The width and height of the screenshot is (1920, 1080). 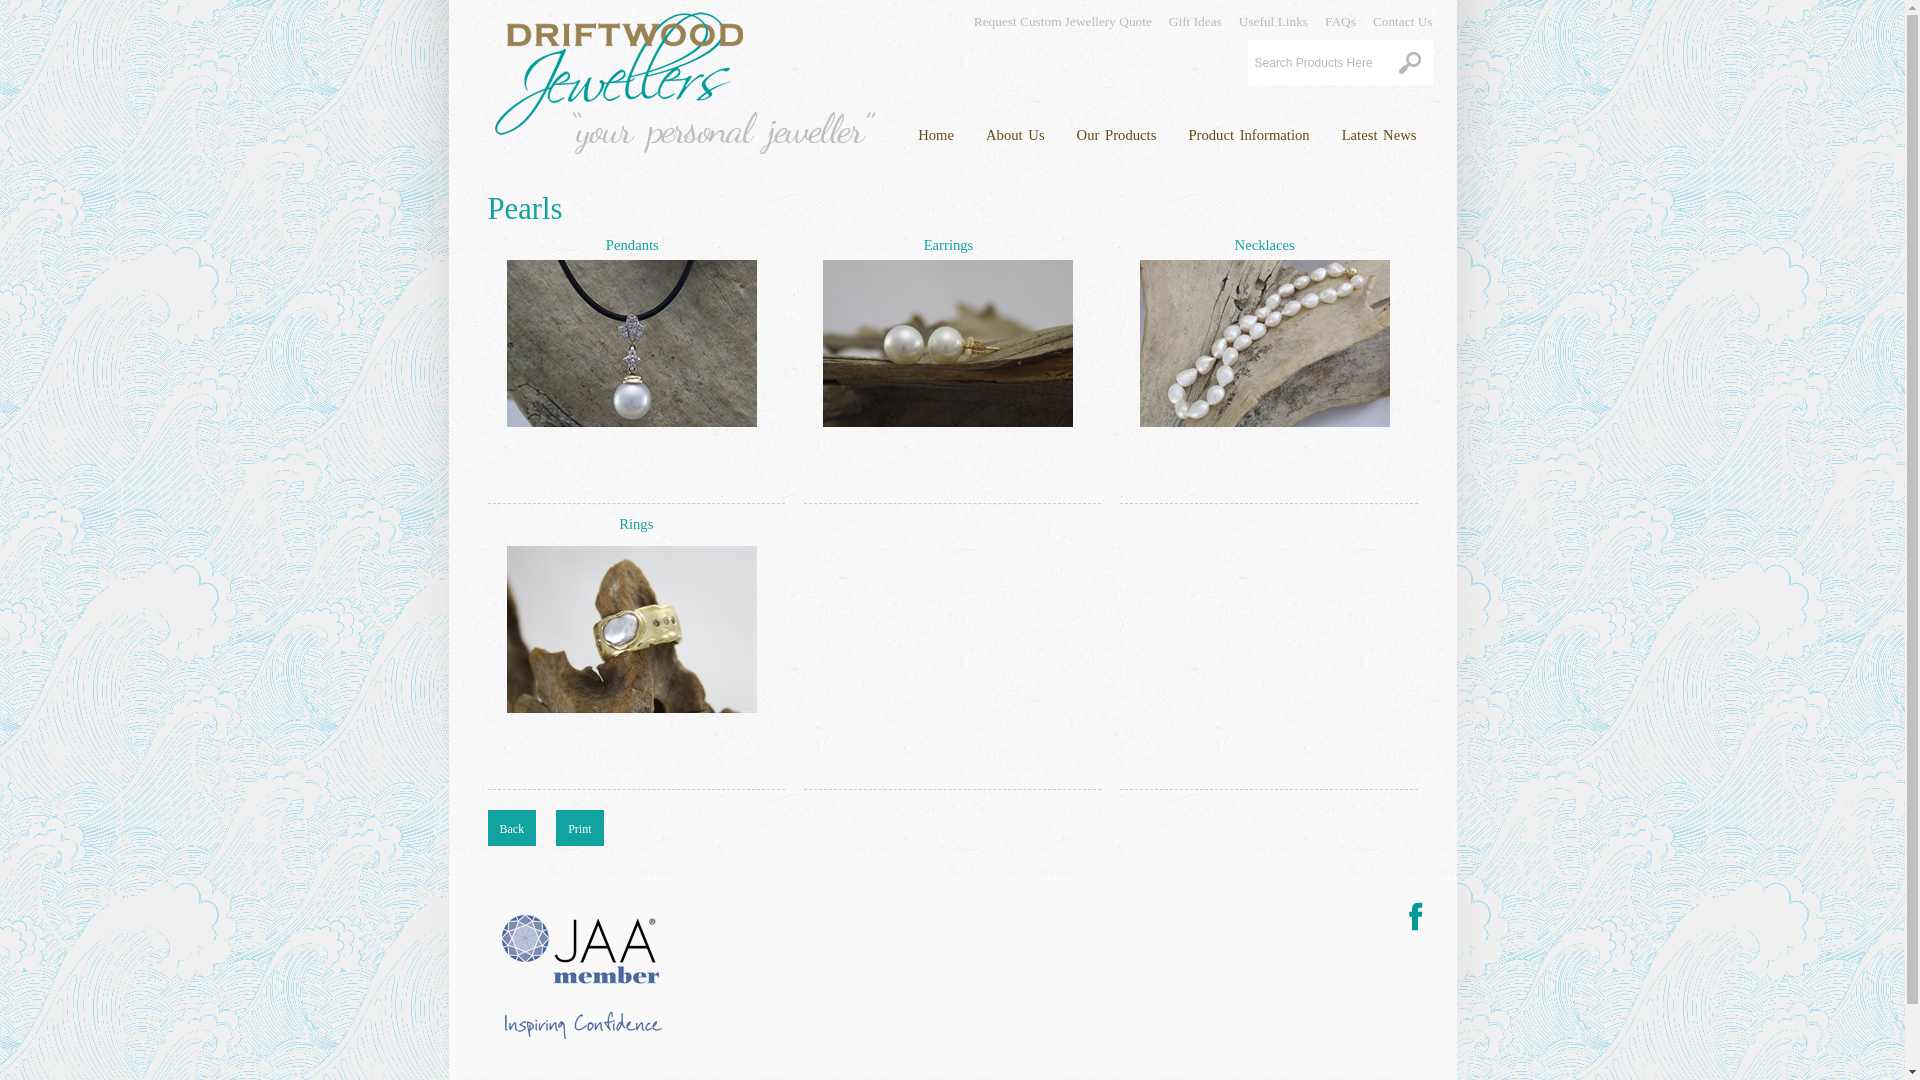 What do you see at coordinates (1117, 130) in the screenshot?
I see `Our Products` at bounding box center [1117, 130].